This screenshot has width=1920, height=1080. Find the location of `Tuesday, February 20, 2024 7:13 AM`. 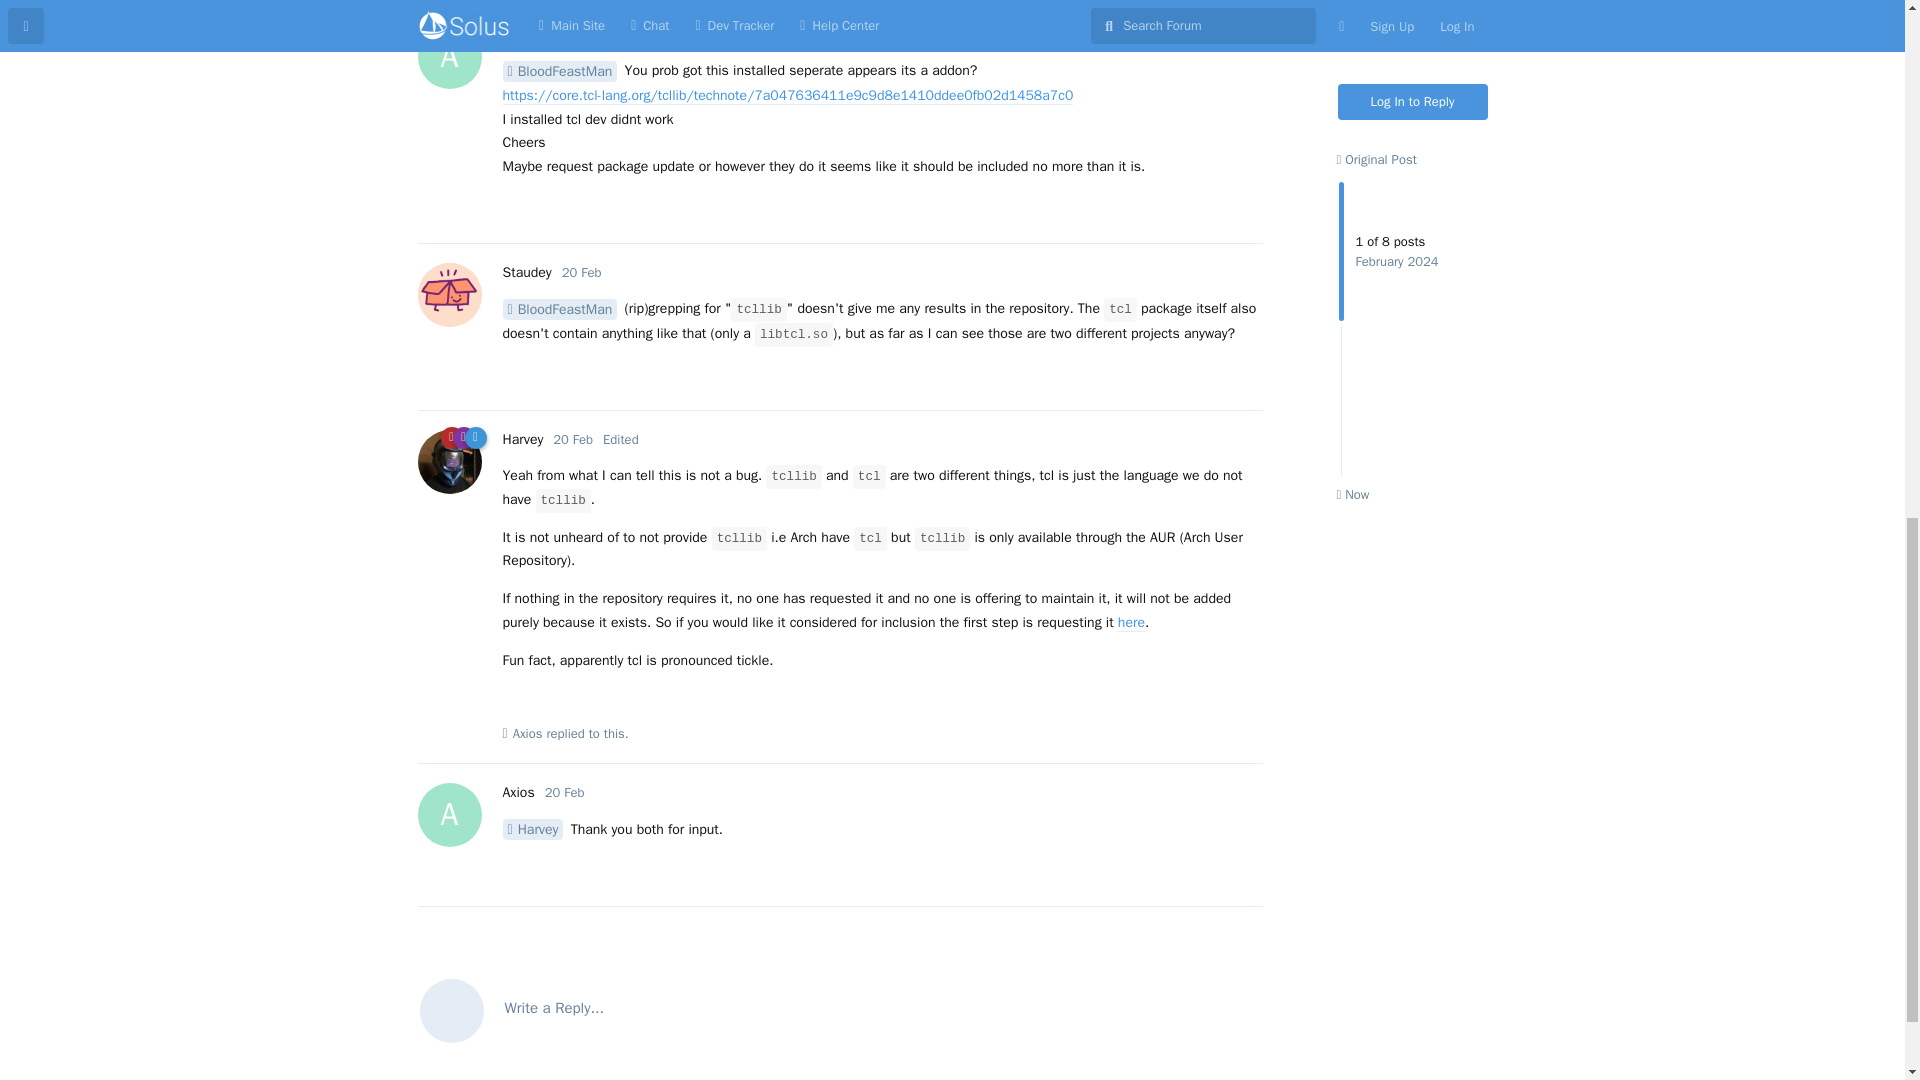

Tuesday, February 20, 2024 7:13 AM is located at coordinates (517, 34).